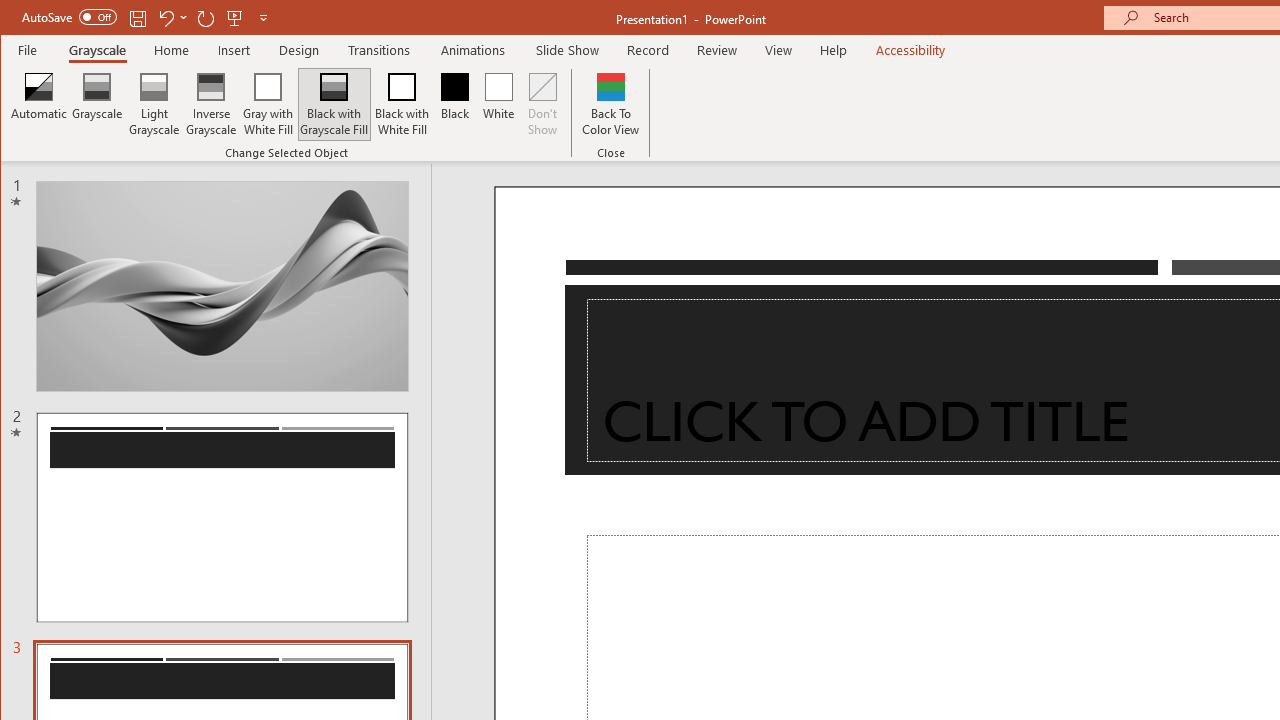 Image resolution: width=1280 pixels, height=720 pixels. Describe the element at coordinates (498, 104) in the screenshot. I see `White` at that location.